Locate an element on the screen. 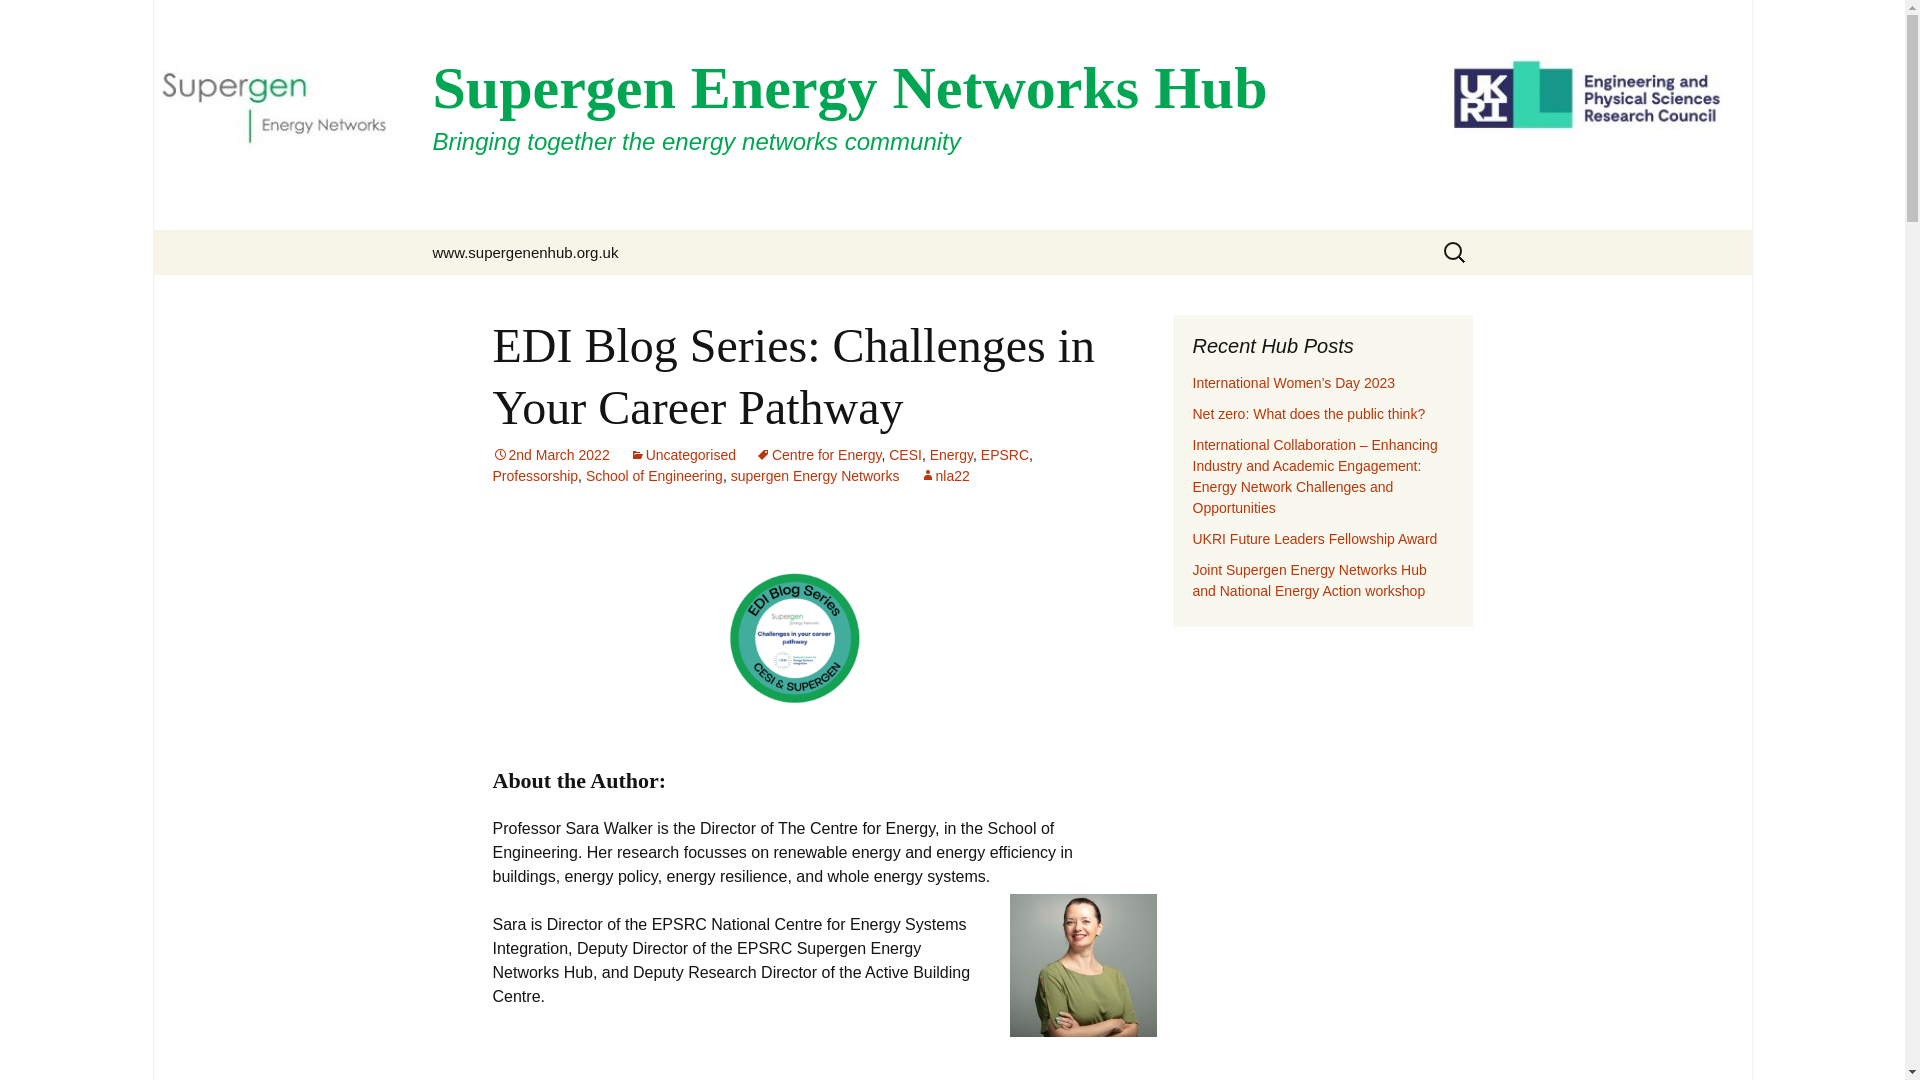  View all posts by nla22 is located at coordinates (944, 475).